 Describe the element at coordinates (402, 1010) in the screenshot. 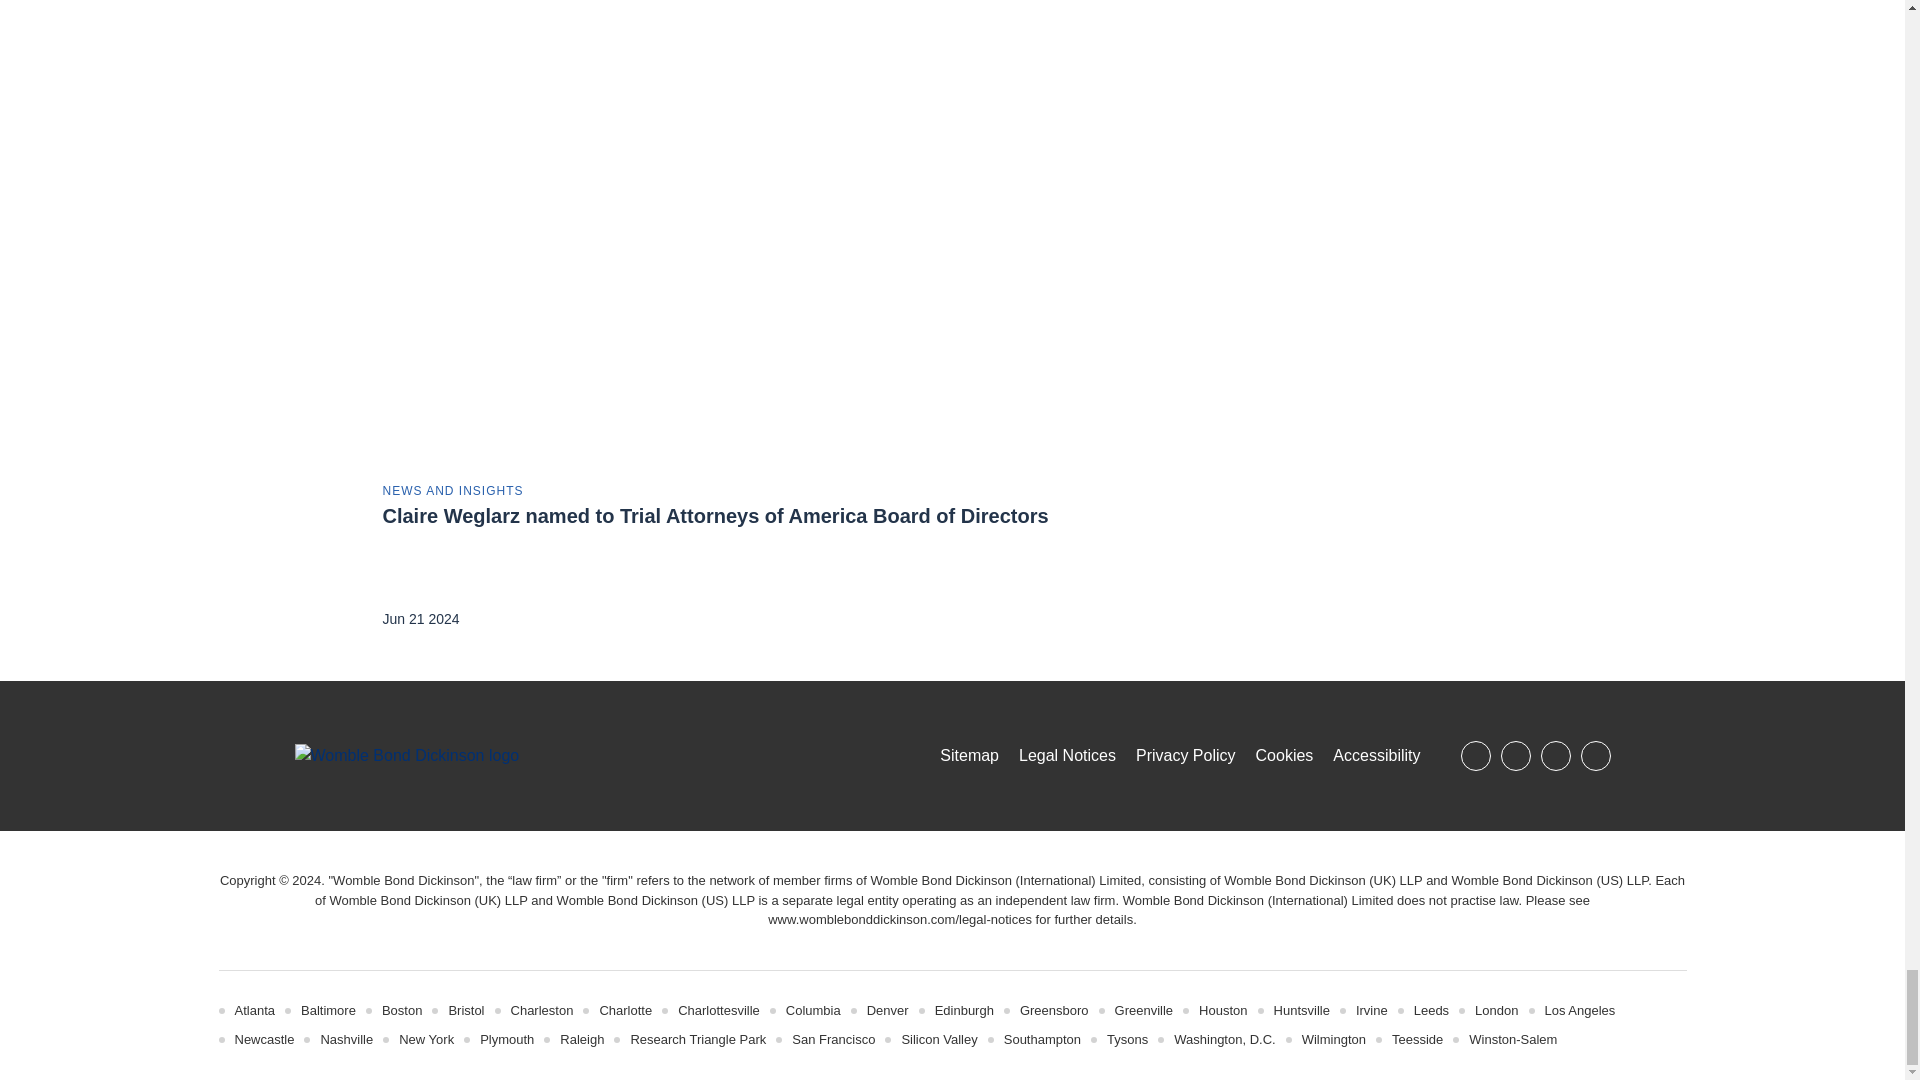

I see `Boston, MA, US` at that location.